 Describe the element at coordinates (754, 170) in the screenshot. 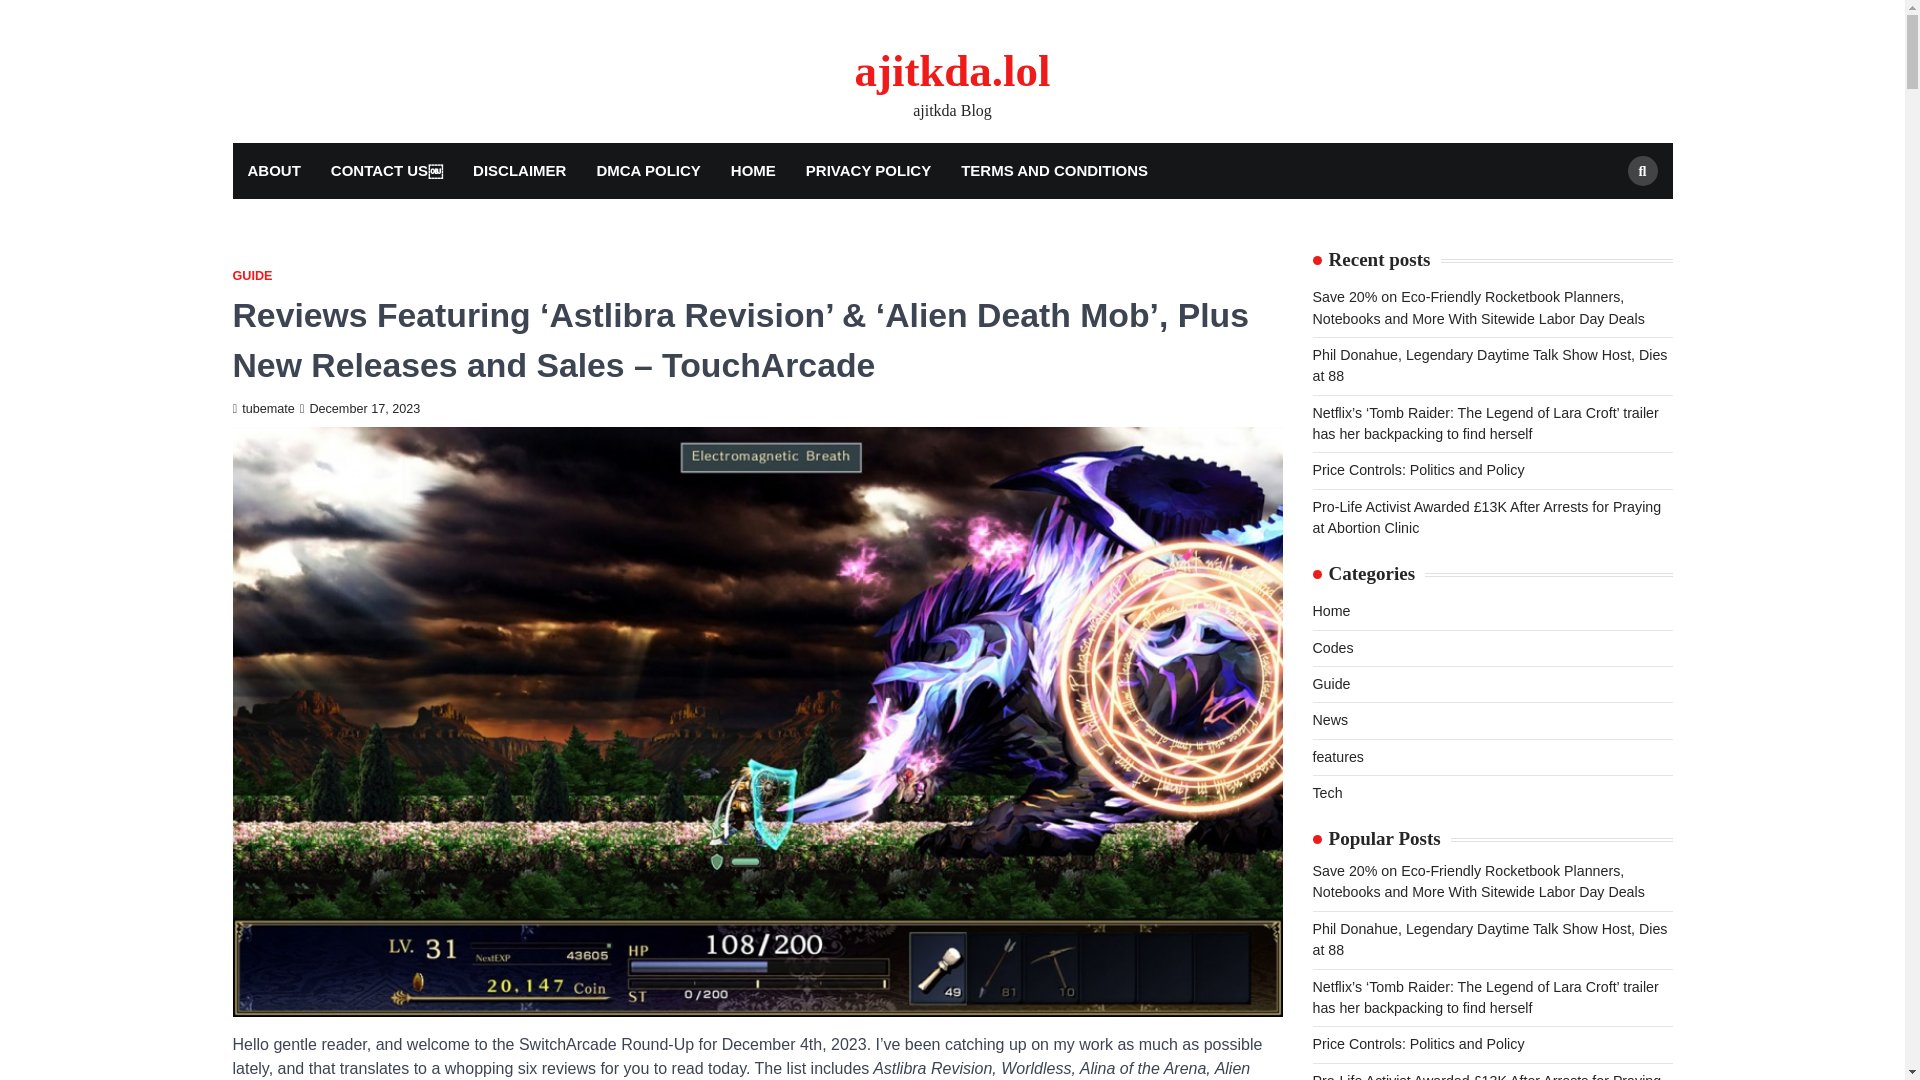

I see `HOME` at that location.